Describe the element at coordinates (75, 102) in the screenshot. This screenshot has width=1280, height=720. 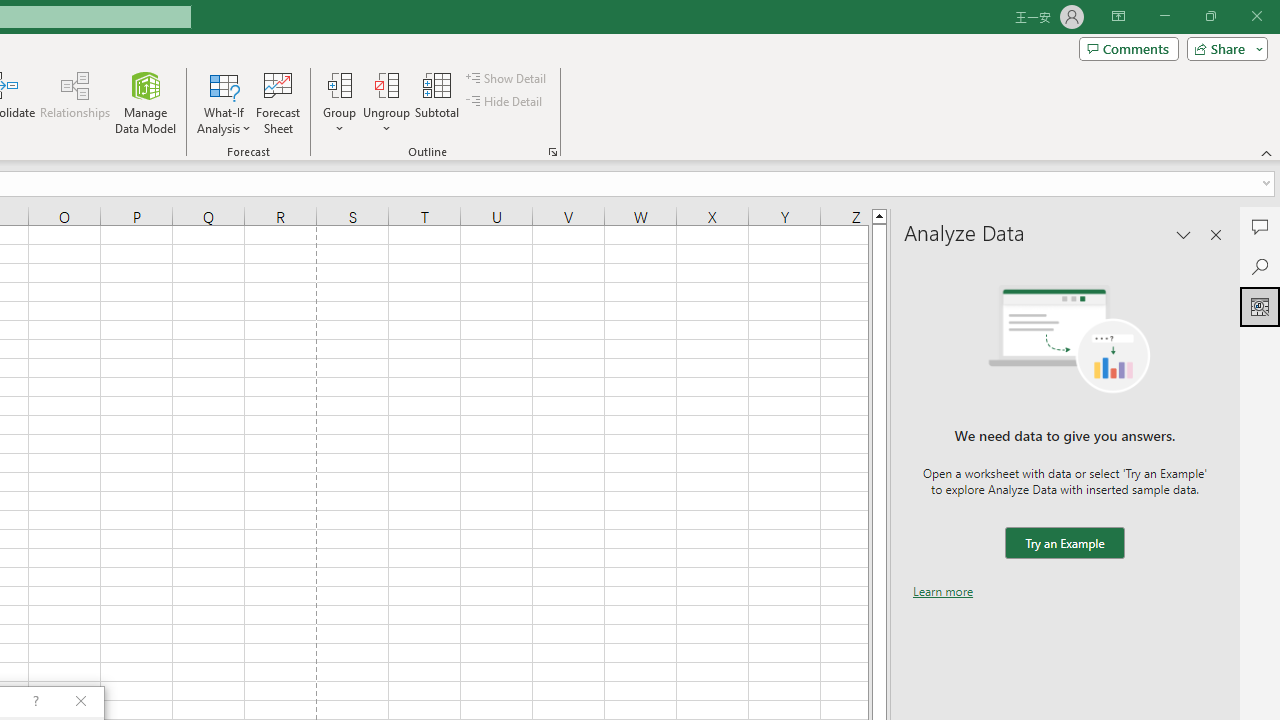
I see `Relationships` at that location.